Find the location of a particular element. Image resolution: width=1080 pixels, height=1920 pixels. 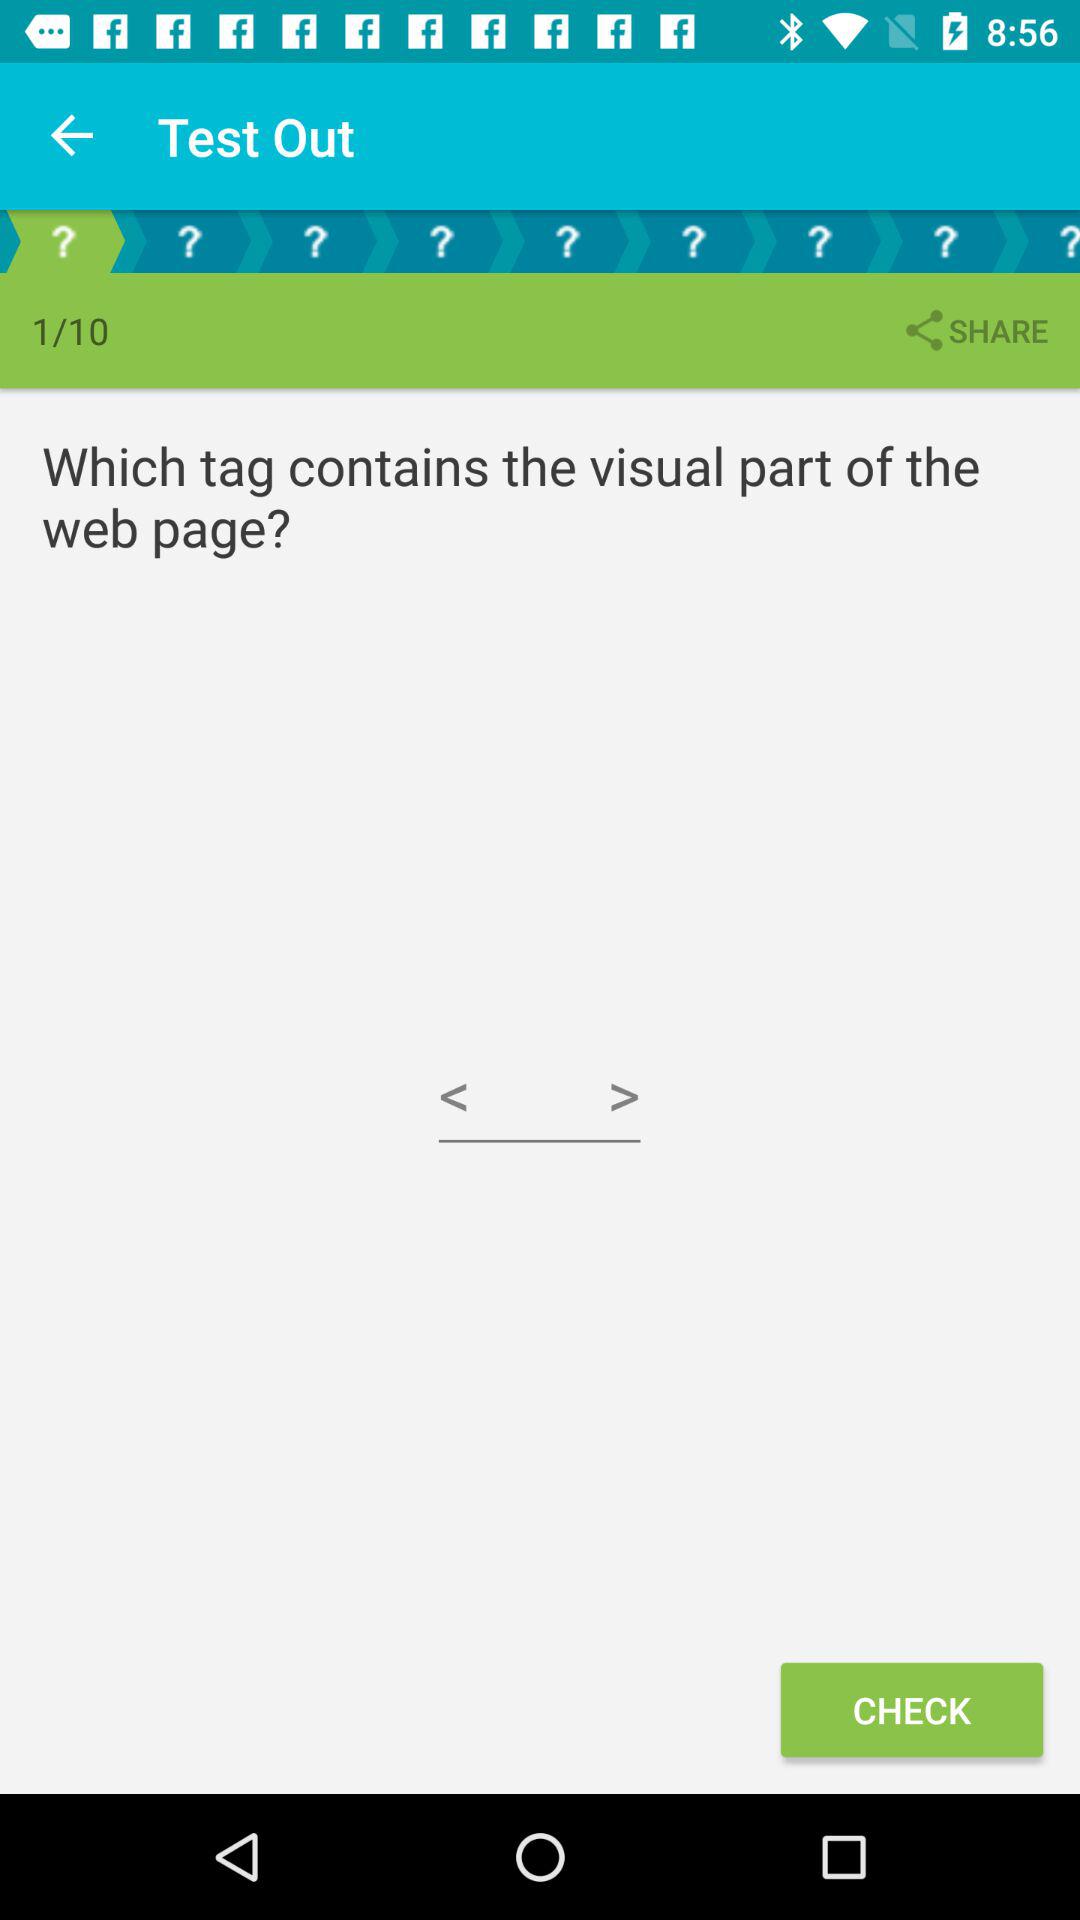

move to the fifth question mark which is under the text test out is located at coordinates (566, 240).